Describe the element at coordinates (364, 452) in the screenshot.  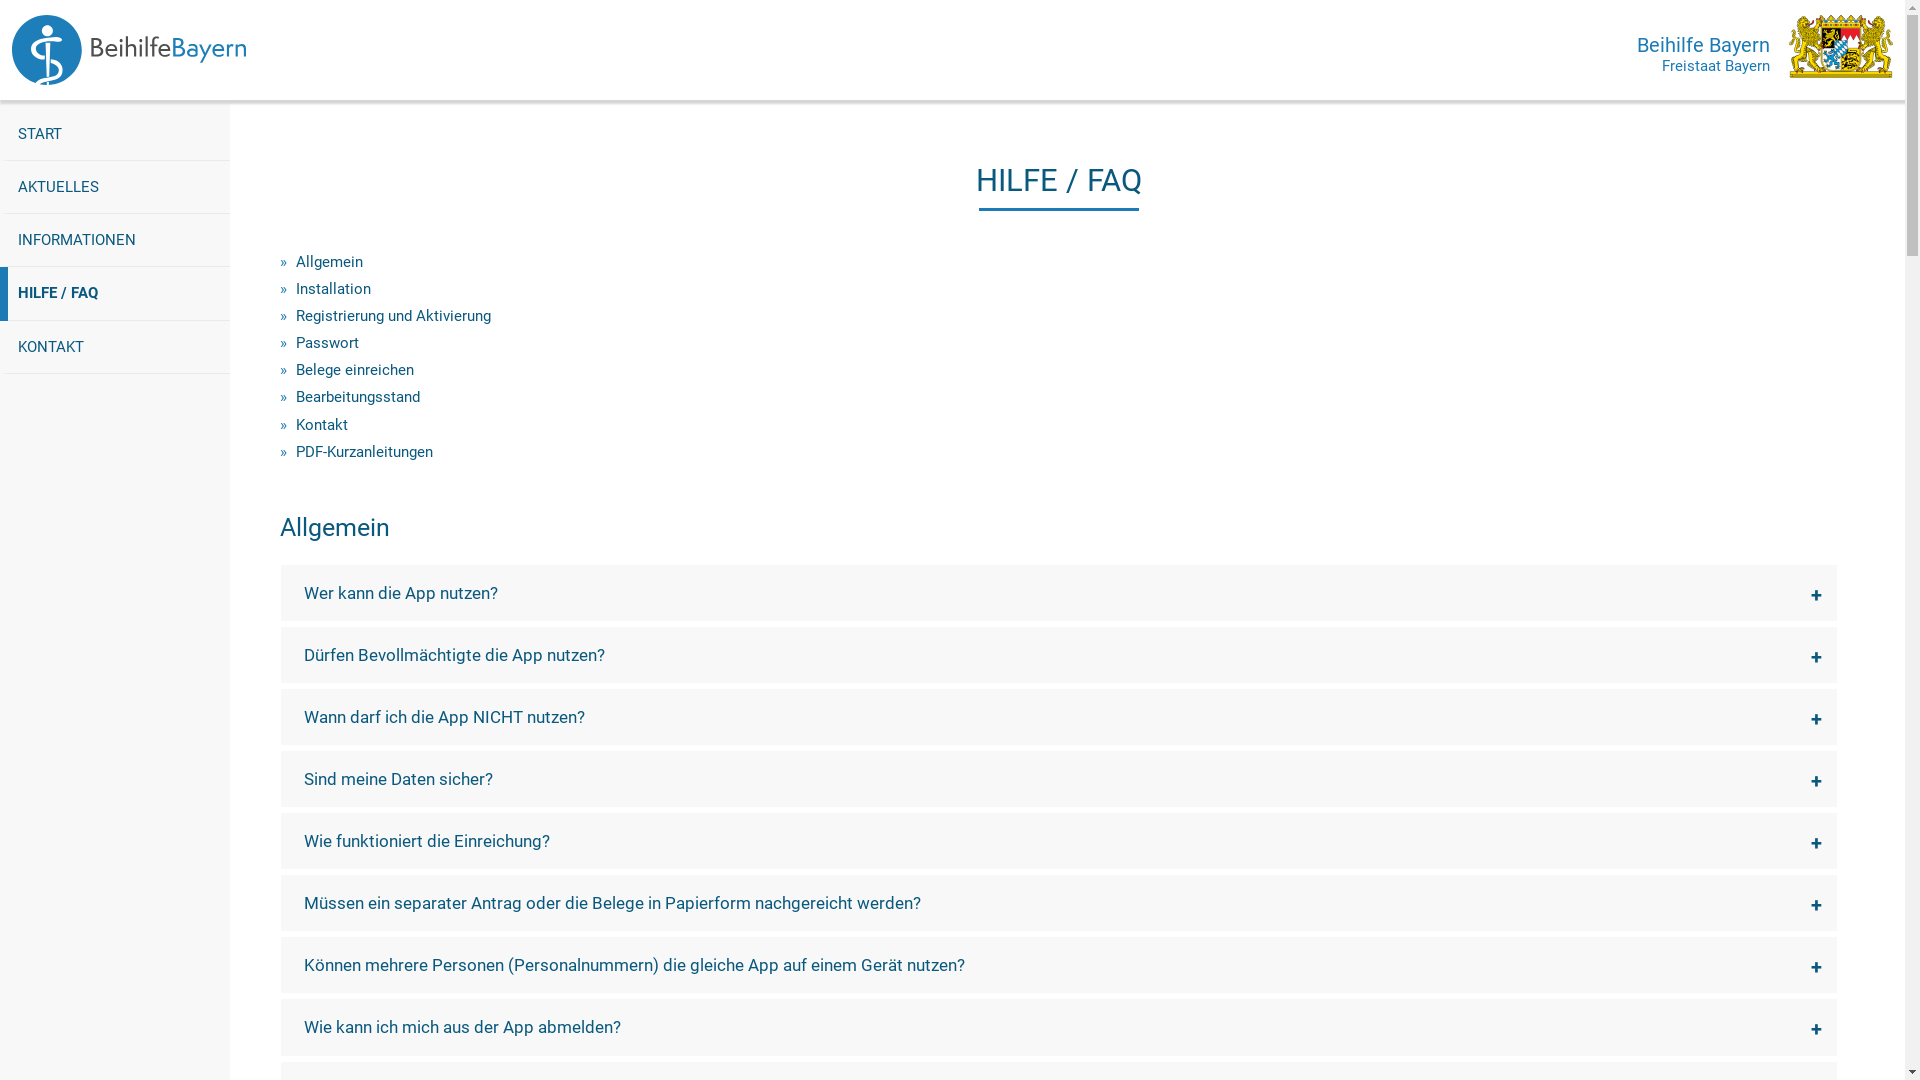
I see `PDF-Kurzanleitungen` at that location.